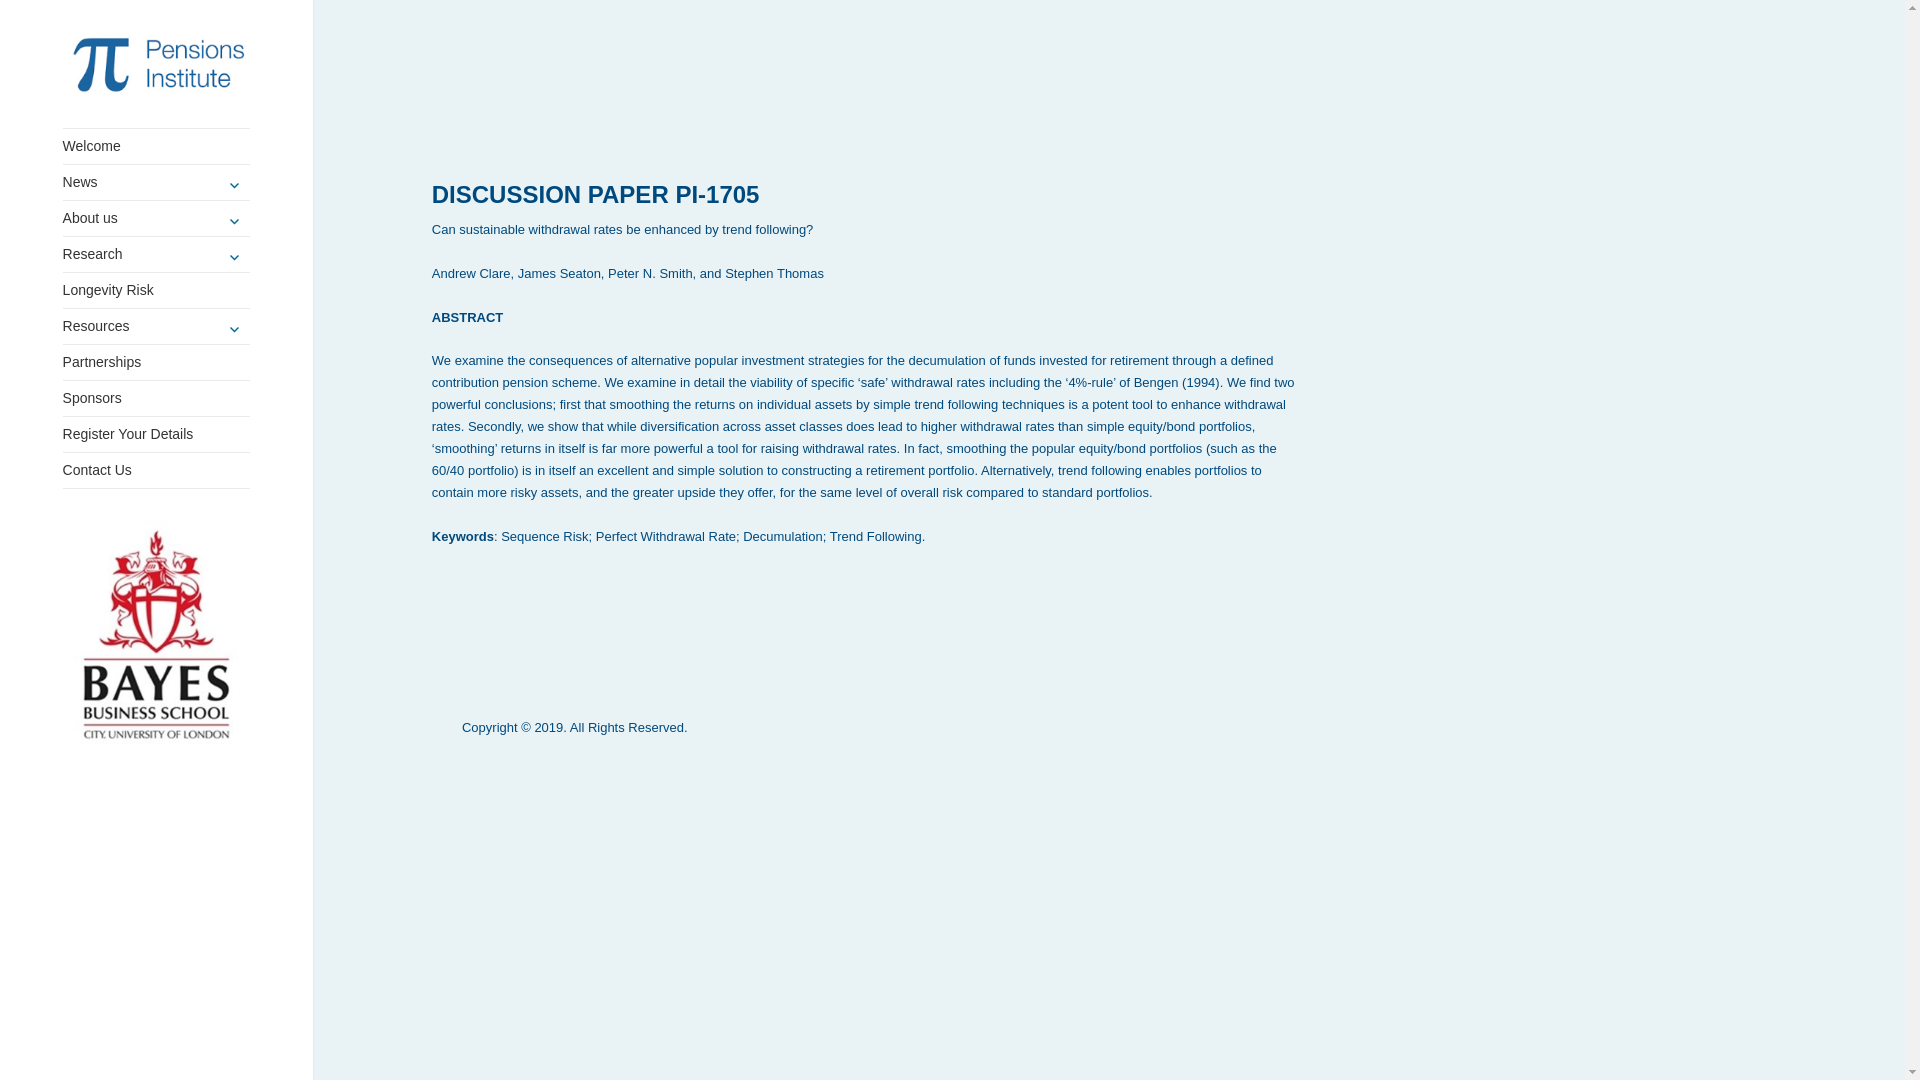 The image size is (1920, 1080). What do you see at coordinates (234, 328) in the screenshot?
I see `expand child menu` at bounding box center [234, 328].